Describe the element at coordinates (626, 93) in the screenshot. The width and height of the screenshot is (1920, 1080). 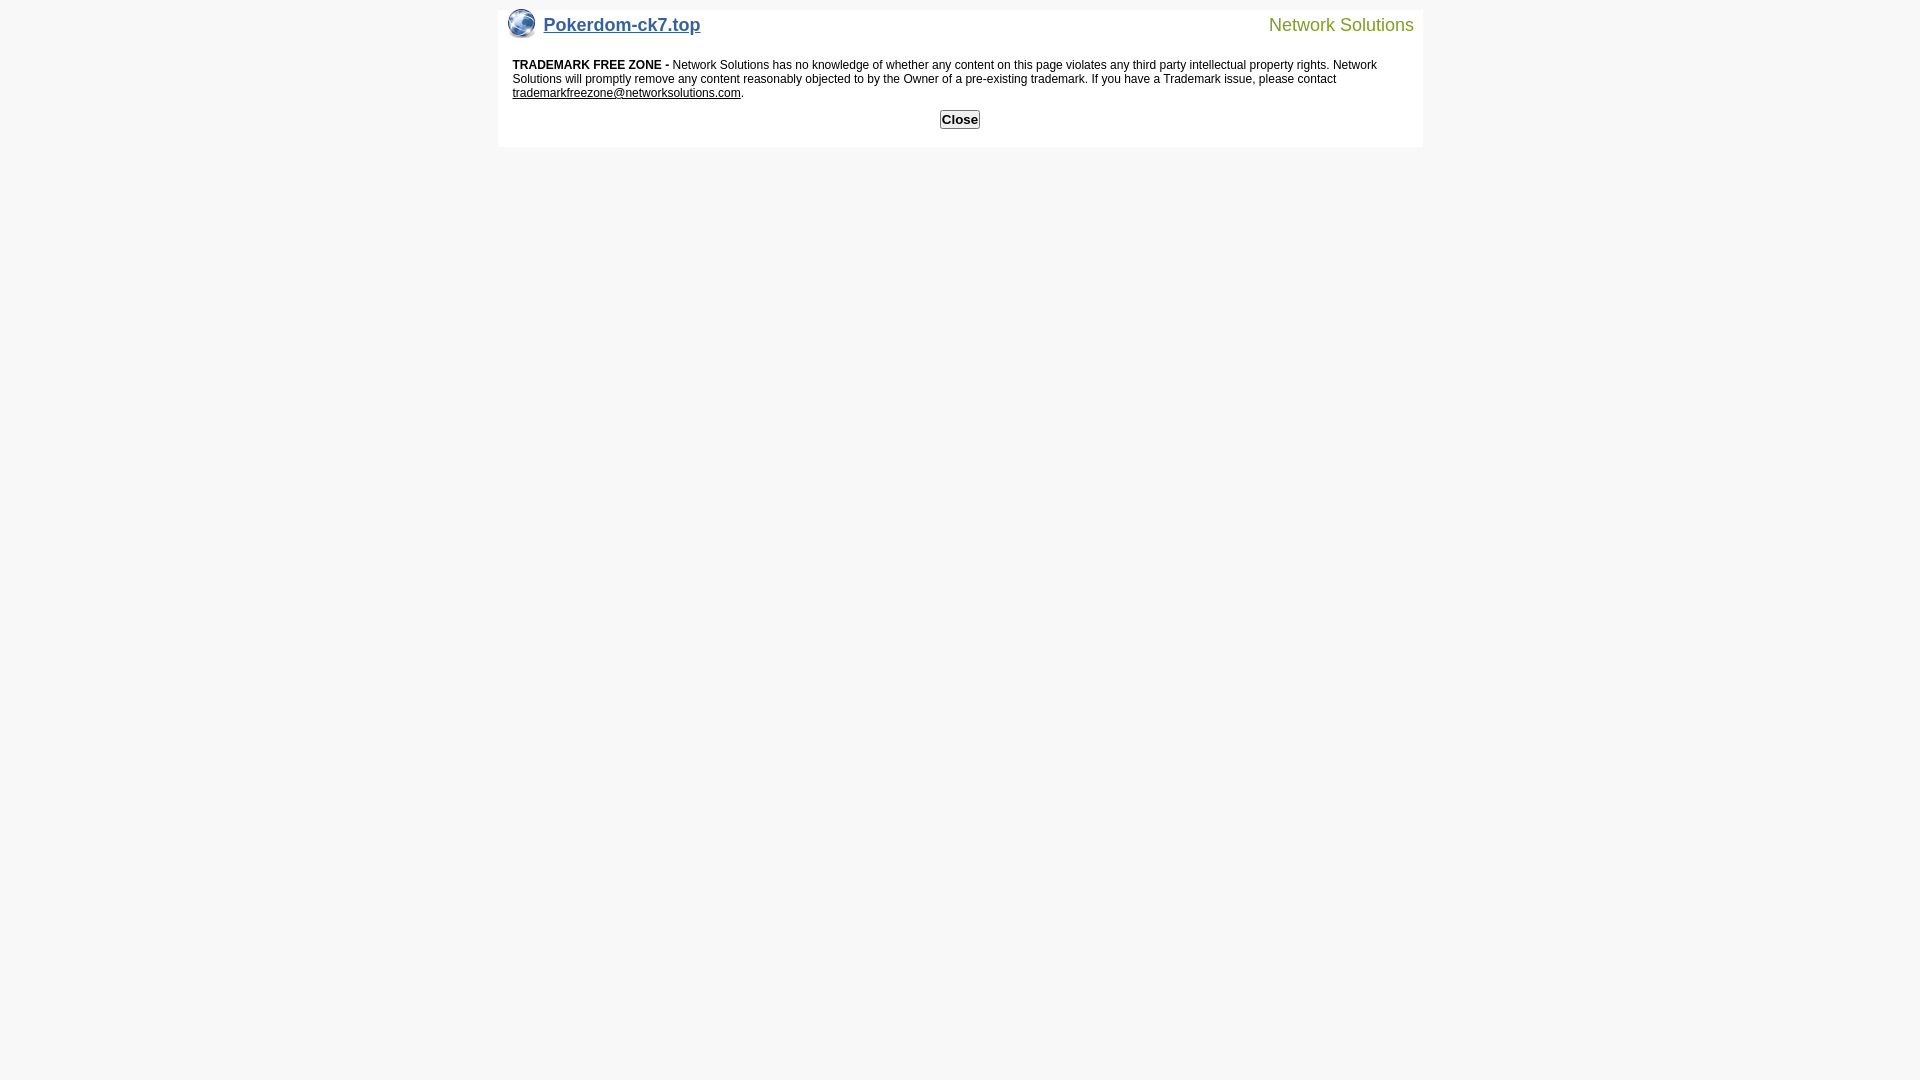
I see `trademarkfreezone@networksolutions.com` at that location.